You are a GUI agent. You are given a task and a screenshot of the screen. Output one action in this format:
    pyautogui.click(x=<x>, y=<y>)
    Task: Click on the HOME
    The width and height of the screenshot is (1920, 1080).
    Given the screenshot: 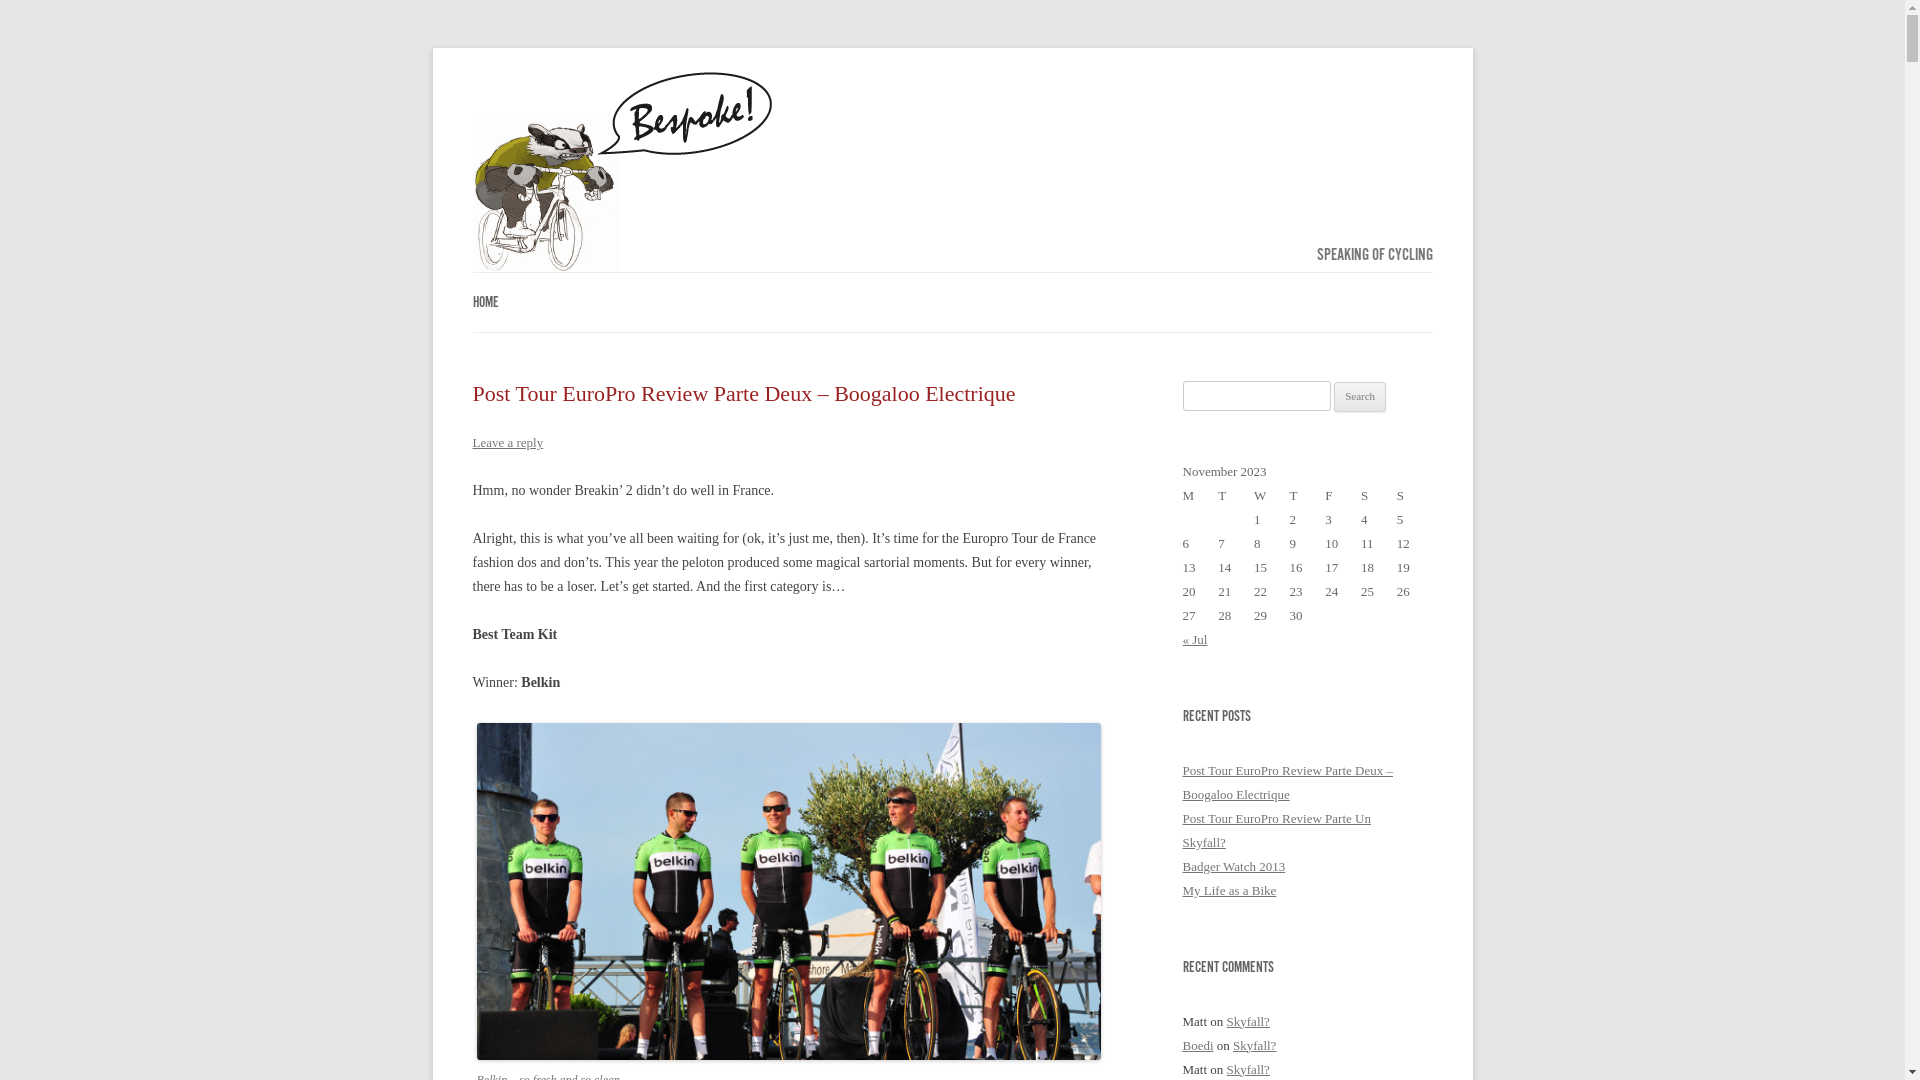 What is the action you would take?
    pyautogui.click(x=485, y=302)
    